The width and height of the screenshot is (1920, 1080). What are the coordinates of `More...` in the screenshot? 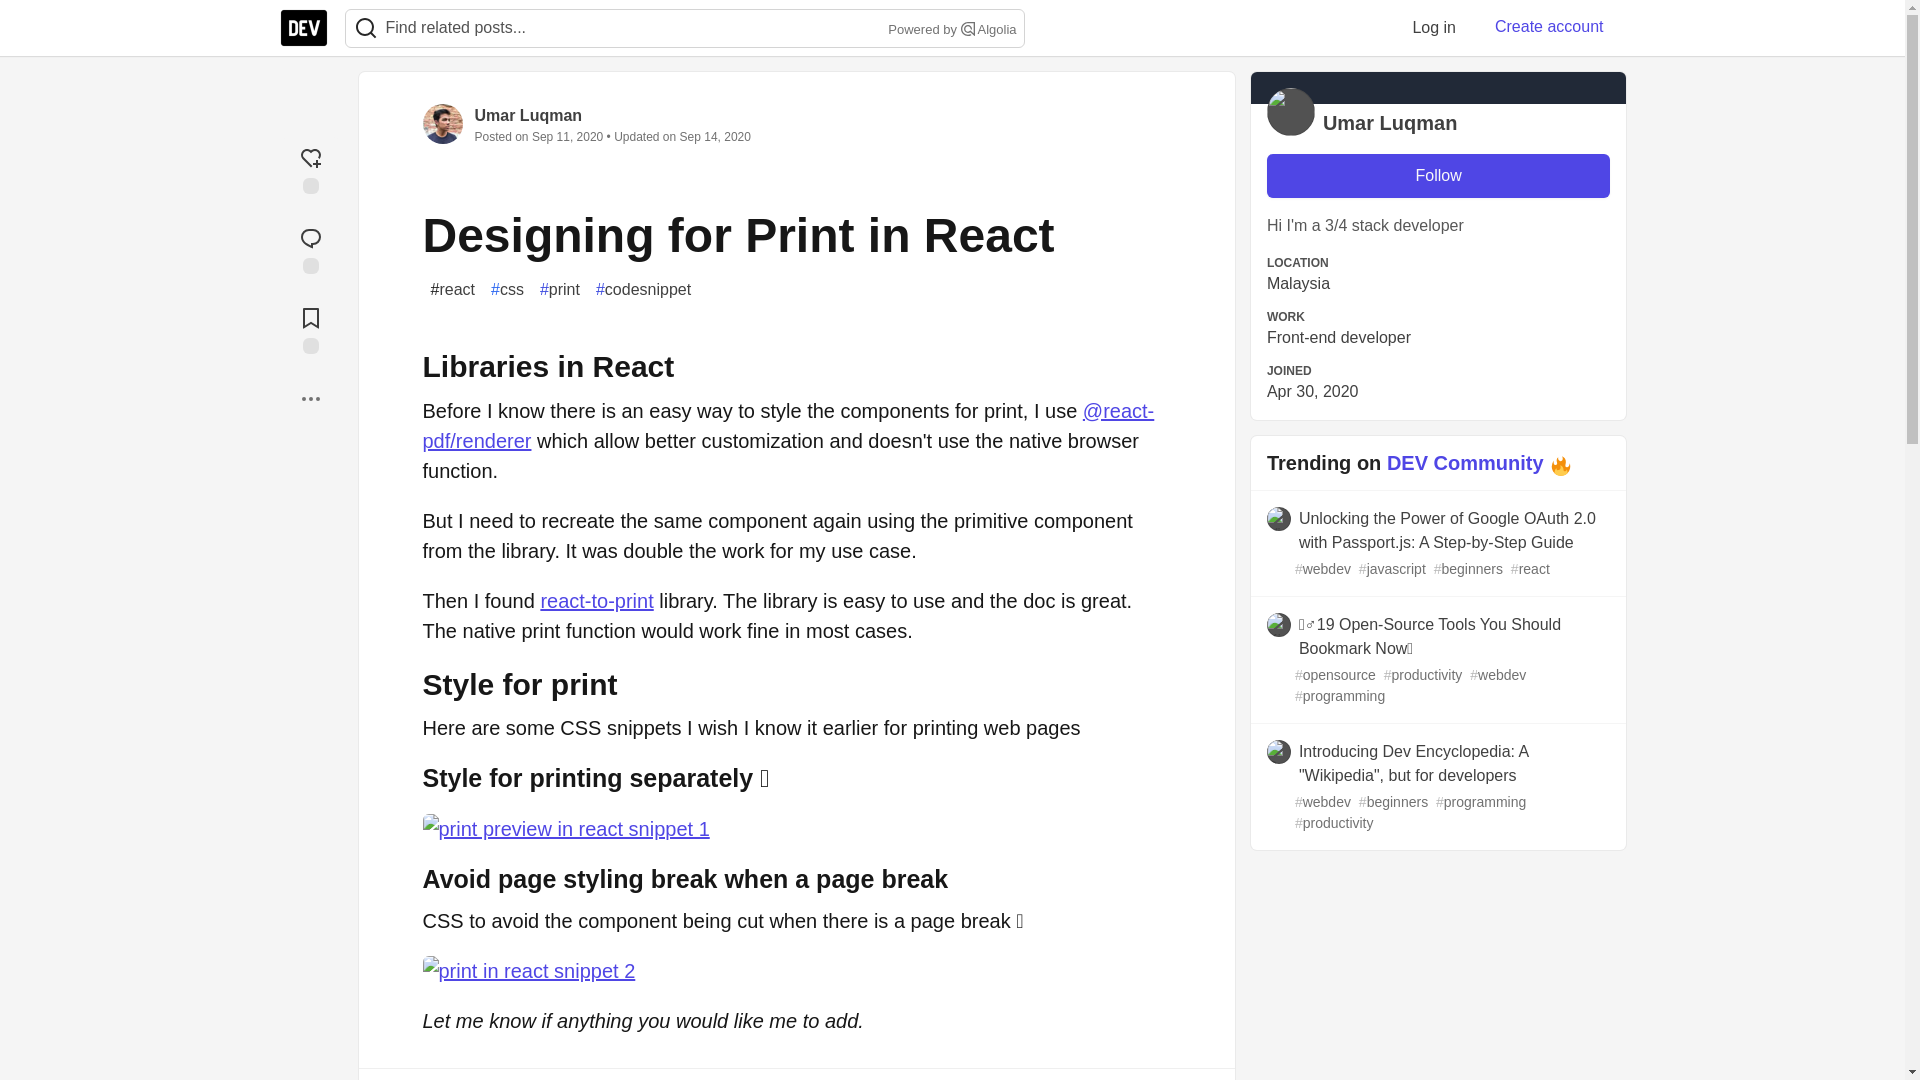 It's located at (310, 398).